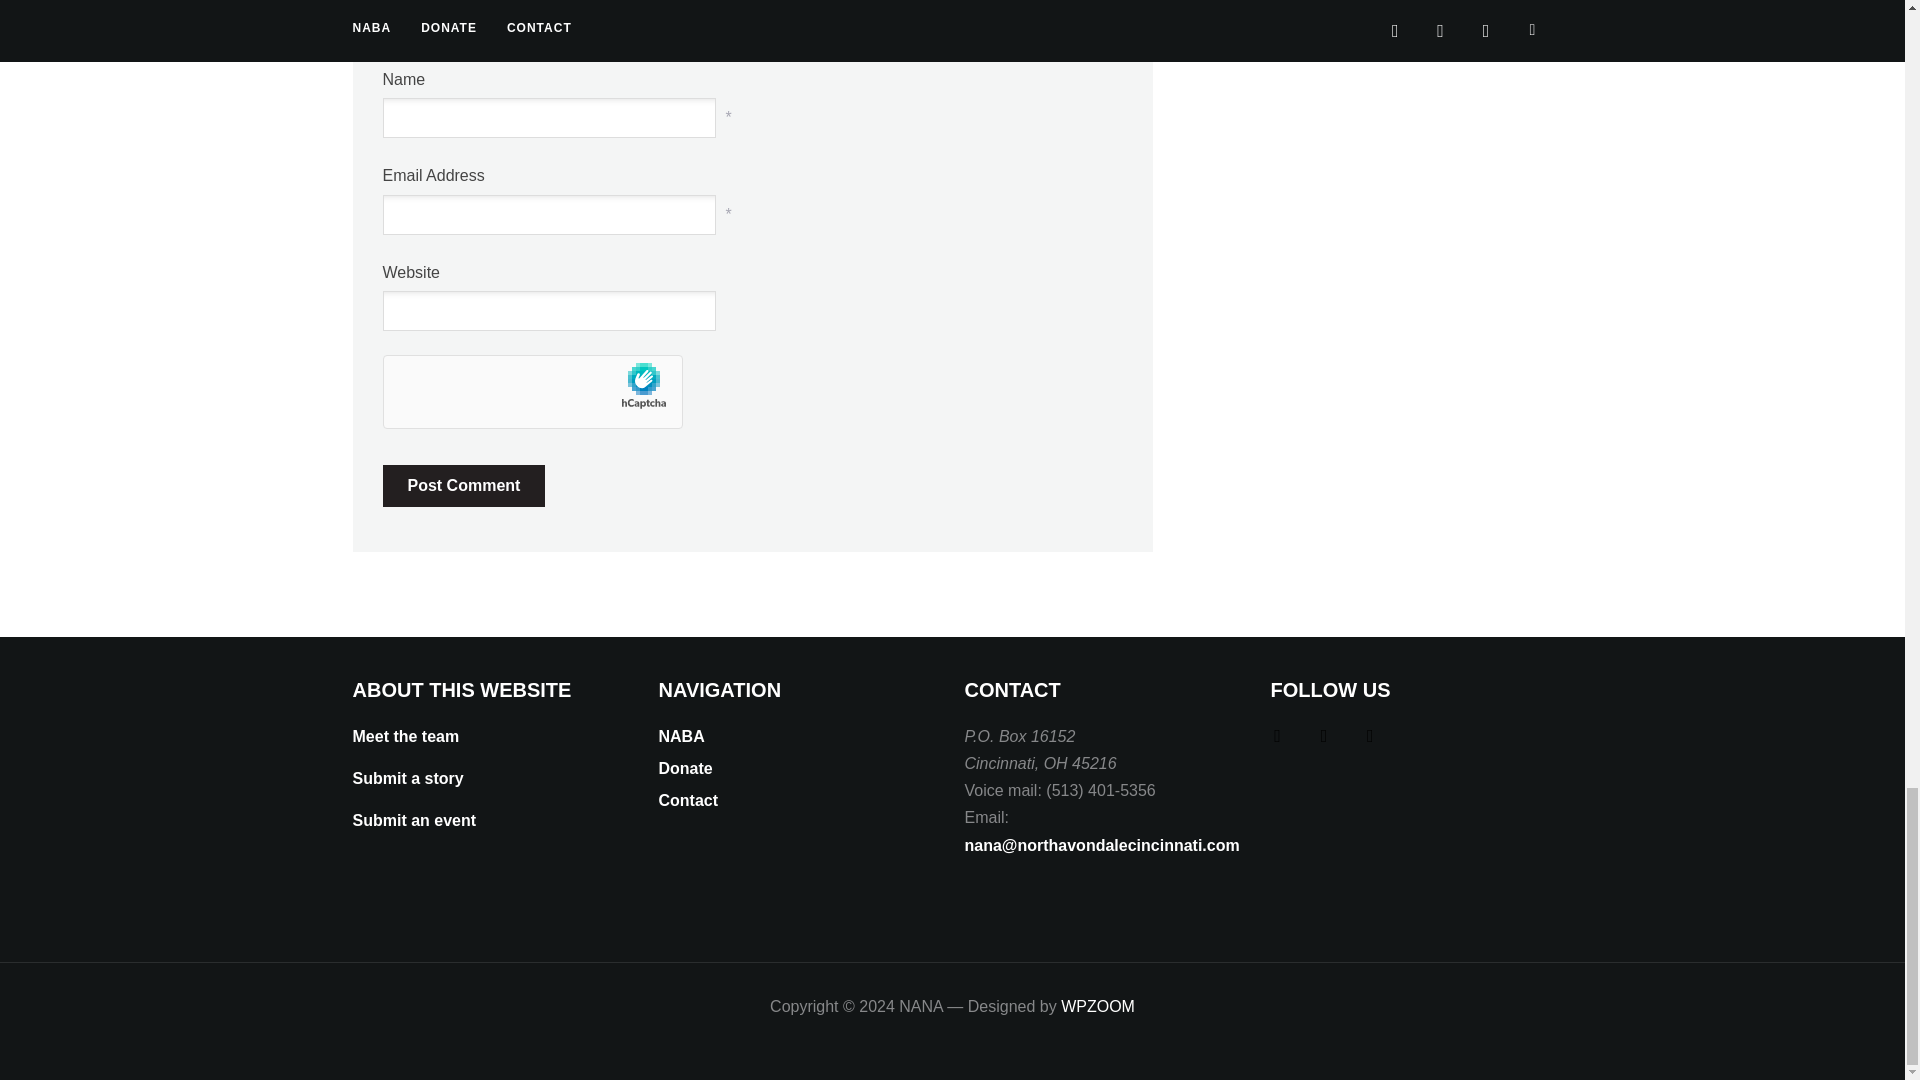 The height and width of the screenshot is (1080, 1920). I want to click on Post Comment, so click(464, 486).